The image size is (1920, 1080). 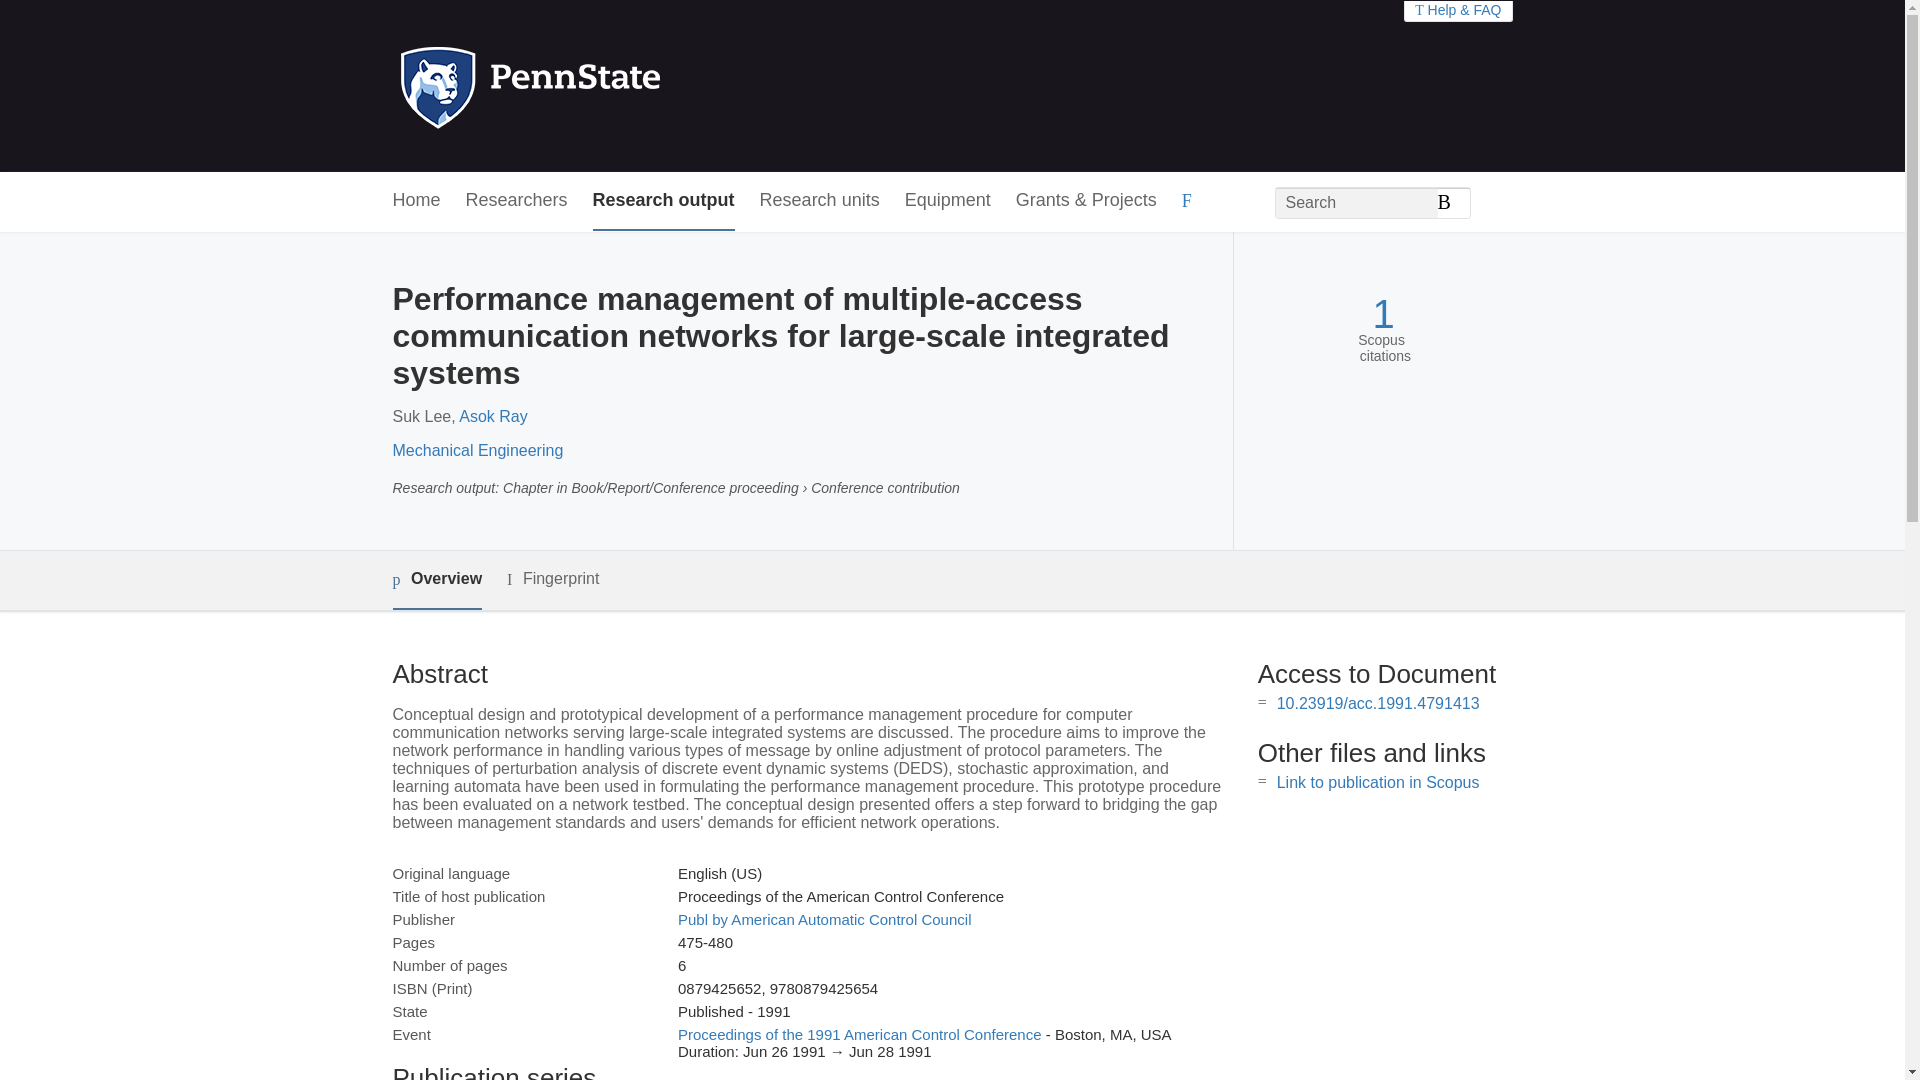 I want to click on Research units, so click(x=820, y=201).